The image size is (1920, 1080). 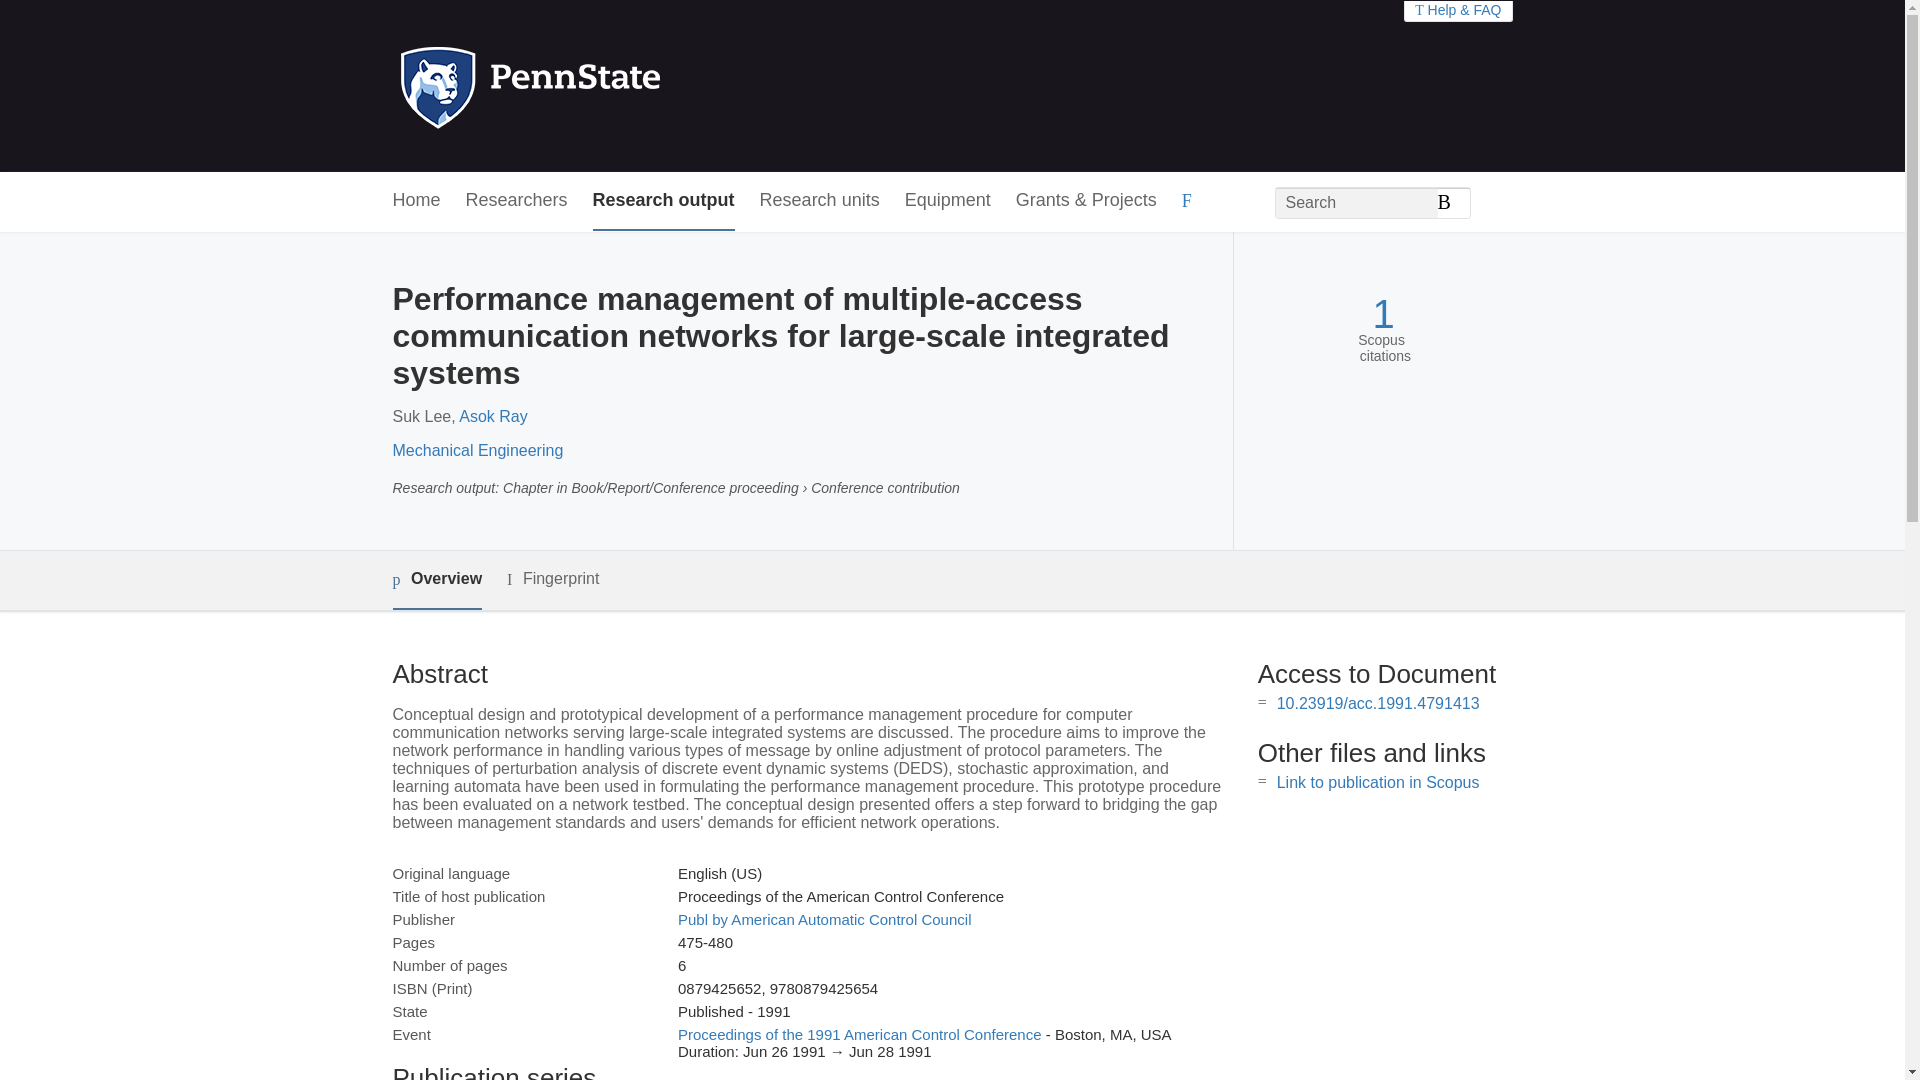 I want to click on Research units, so click(x=820, y=201).